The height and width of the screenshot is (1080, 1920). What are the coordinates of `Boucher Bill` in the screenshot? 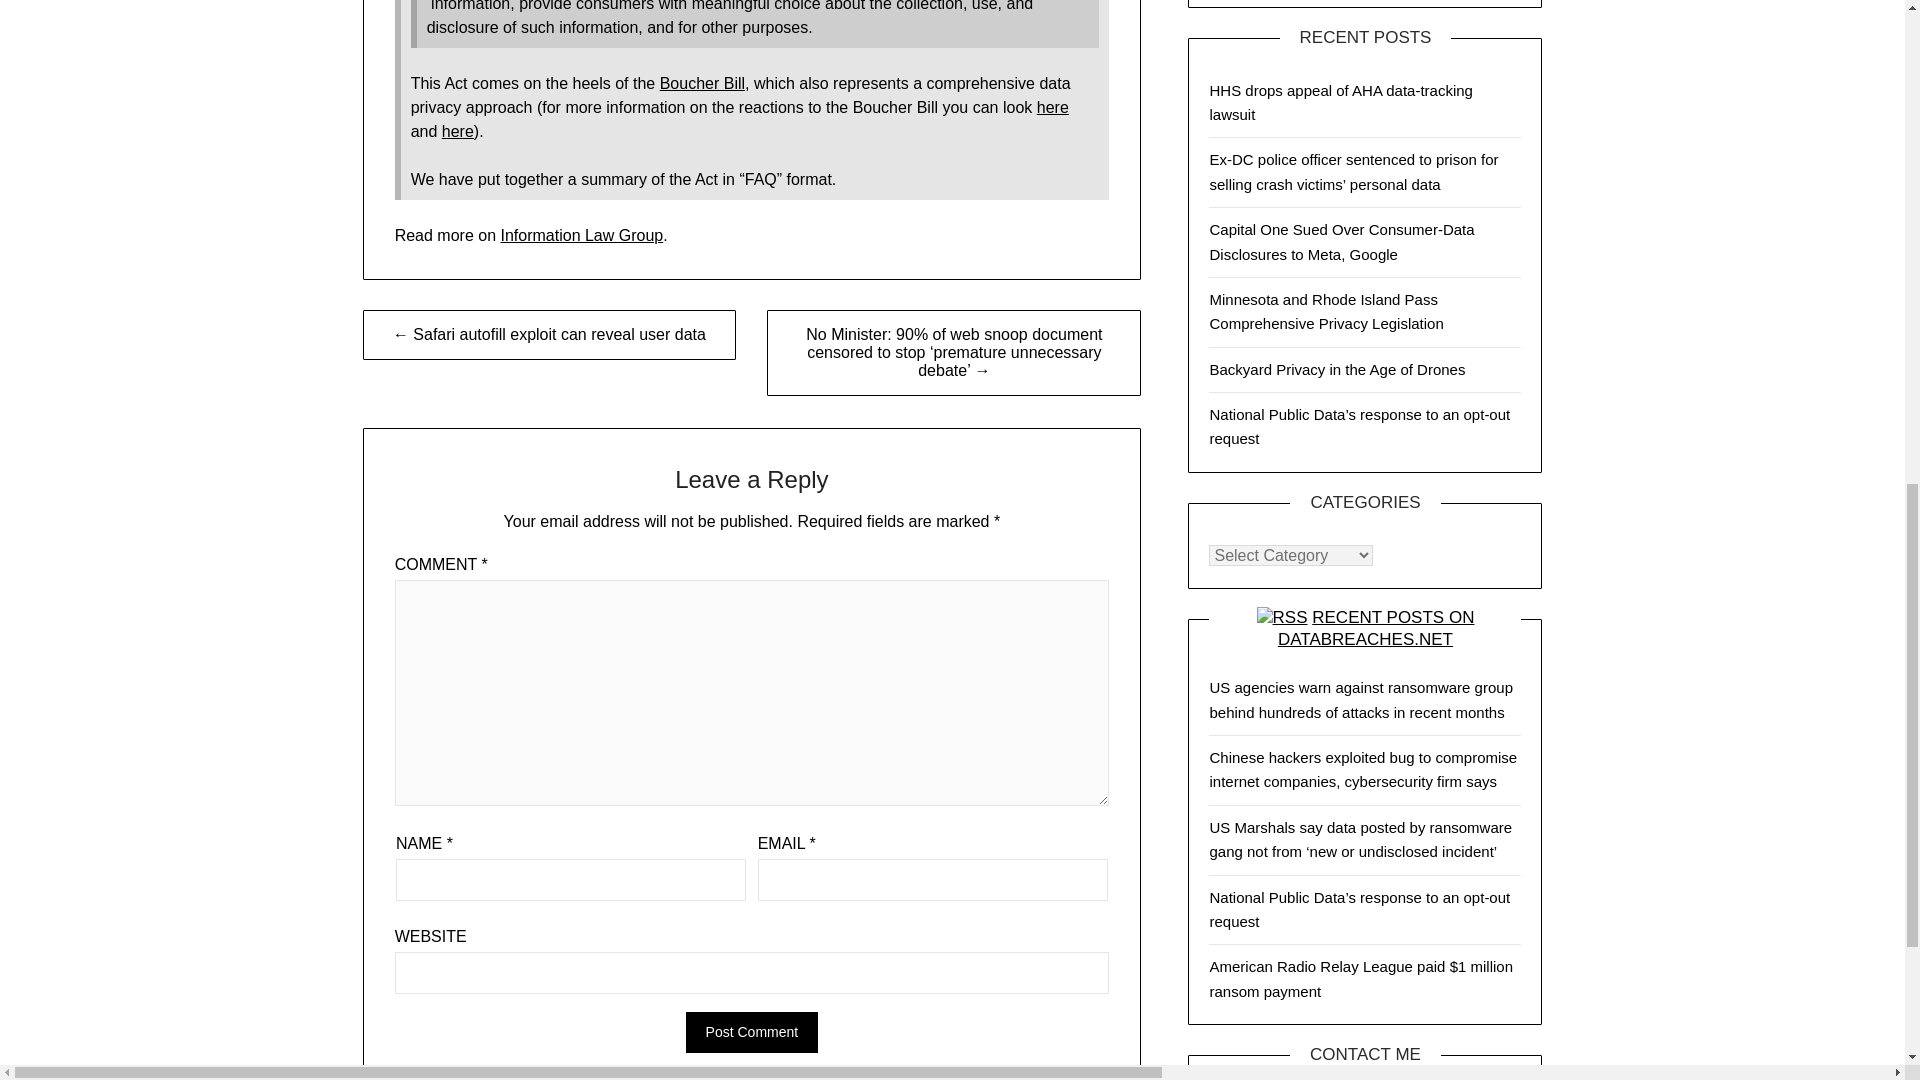 It's located at (702, 82).